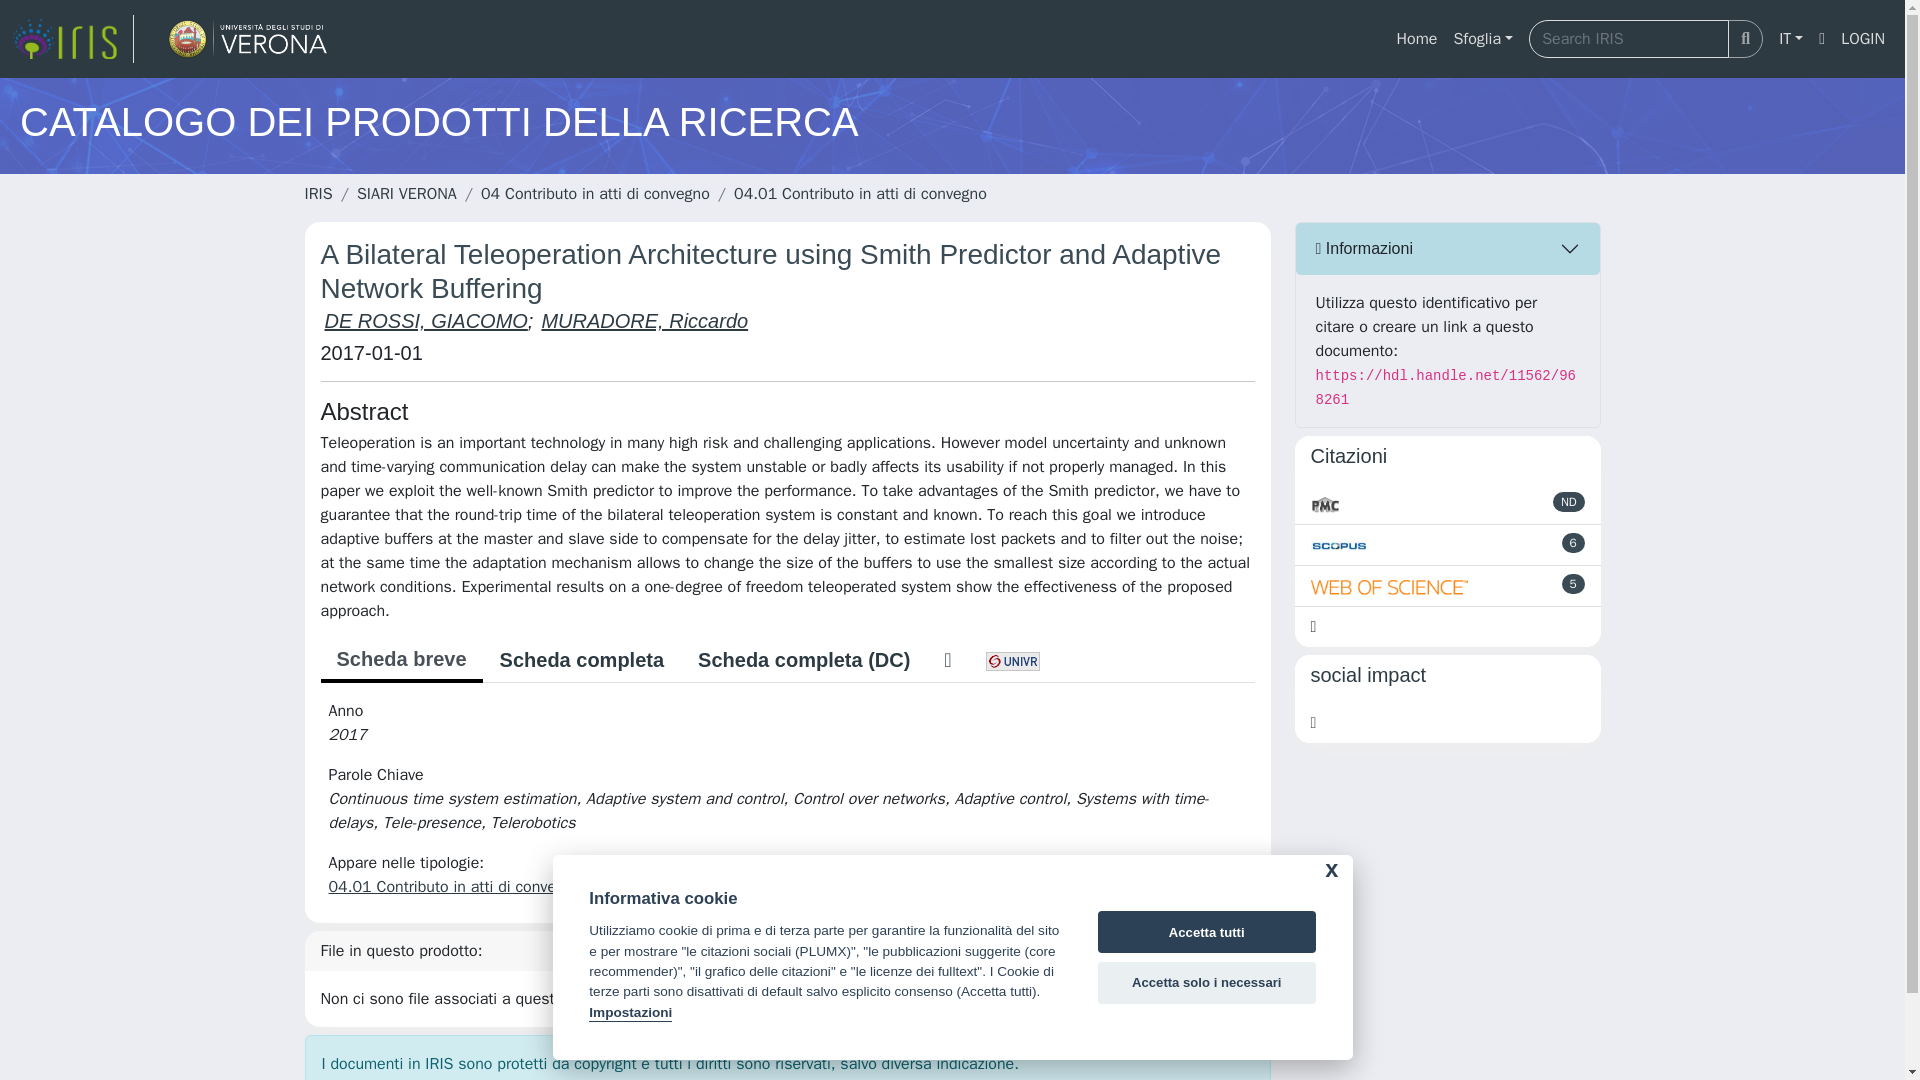 Image resolution: width=1920 pixels, height=1080 pixels. Describe the element at coordinates (1790, 39) in the screenshot. I see `IT` at that location.